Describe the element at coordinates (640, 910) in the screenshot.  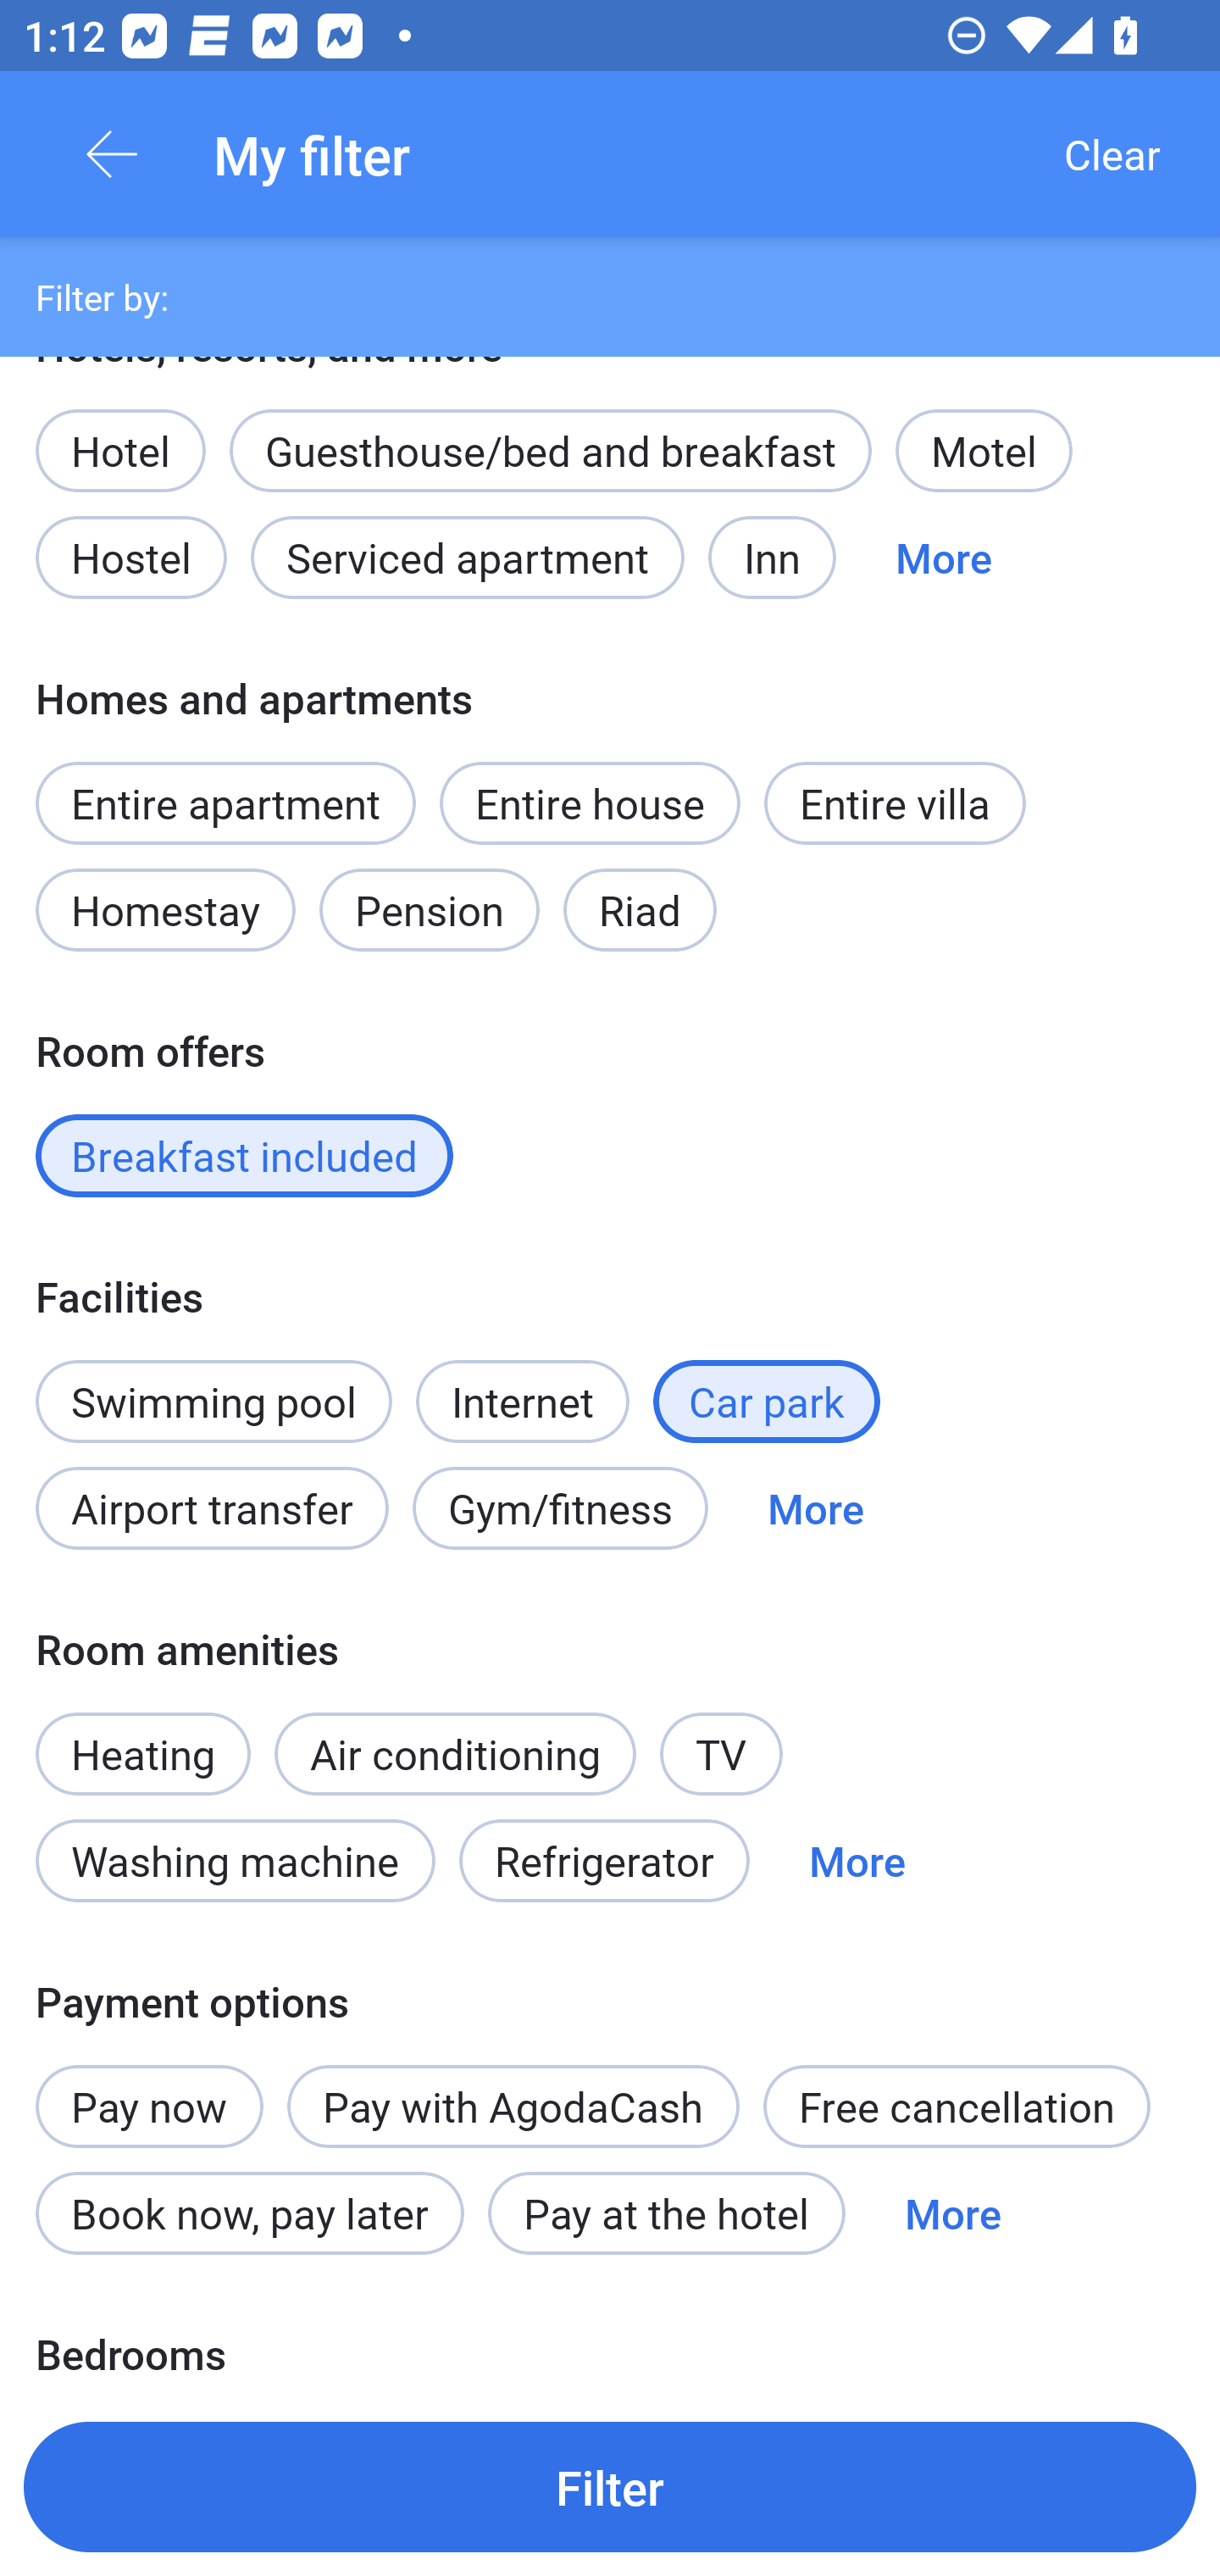
I see `Riad` at that location.